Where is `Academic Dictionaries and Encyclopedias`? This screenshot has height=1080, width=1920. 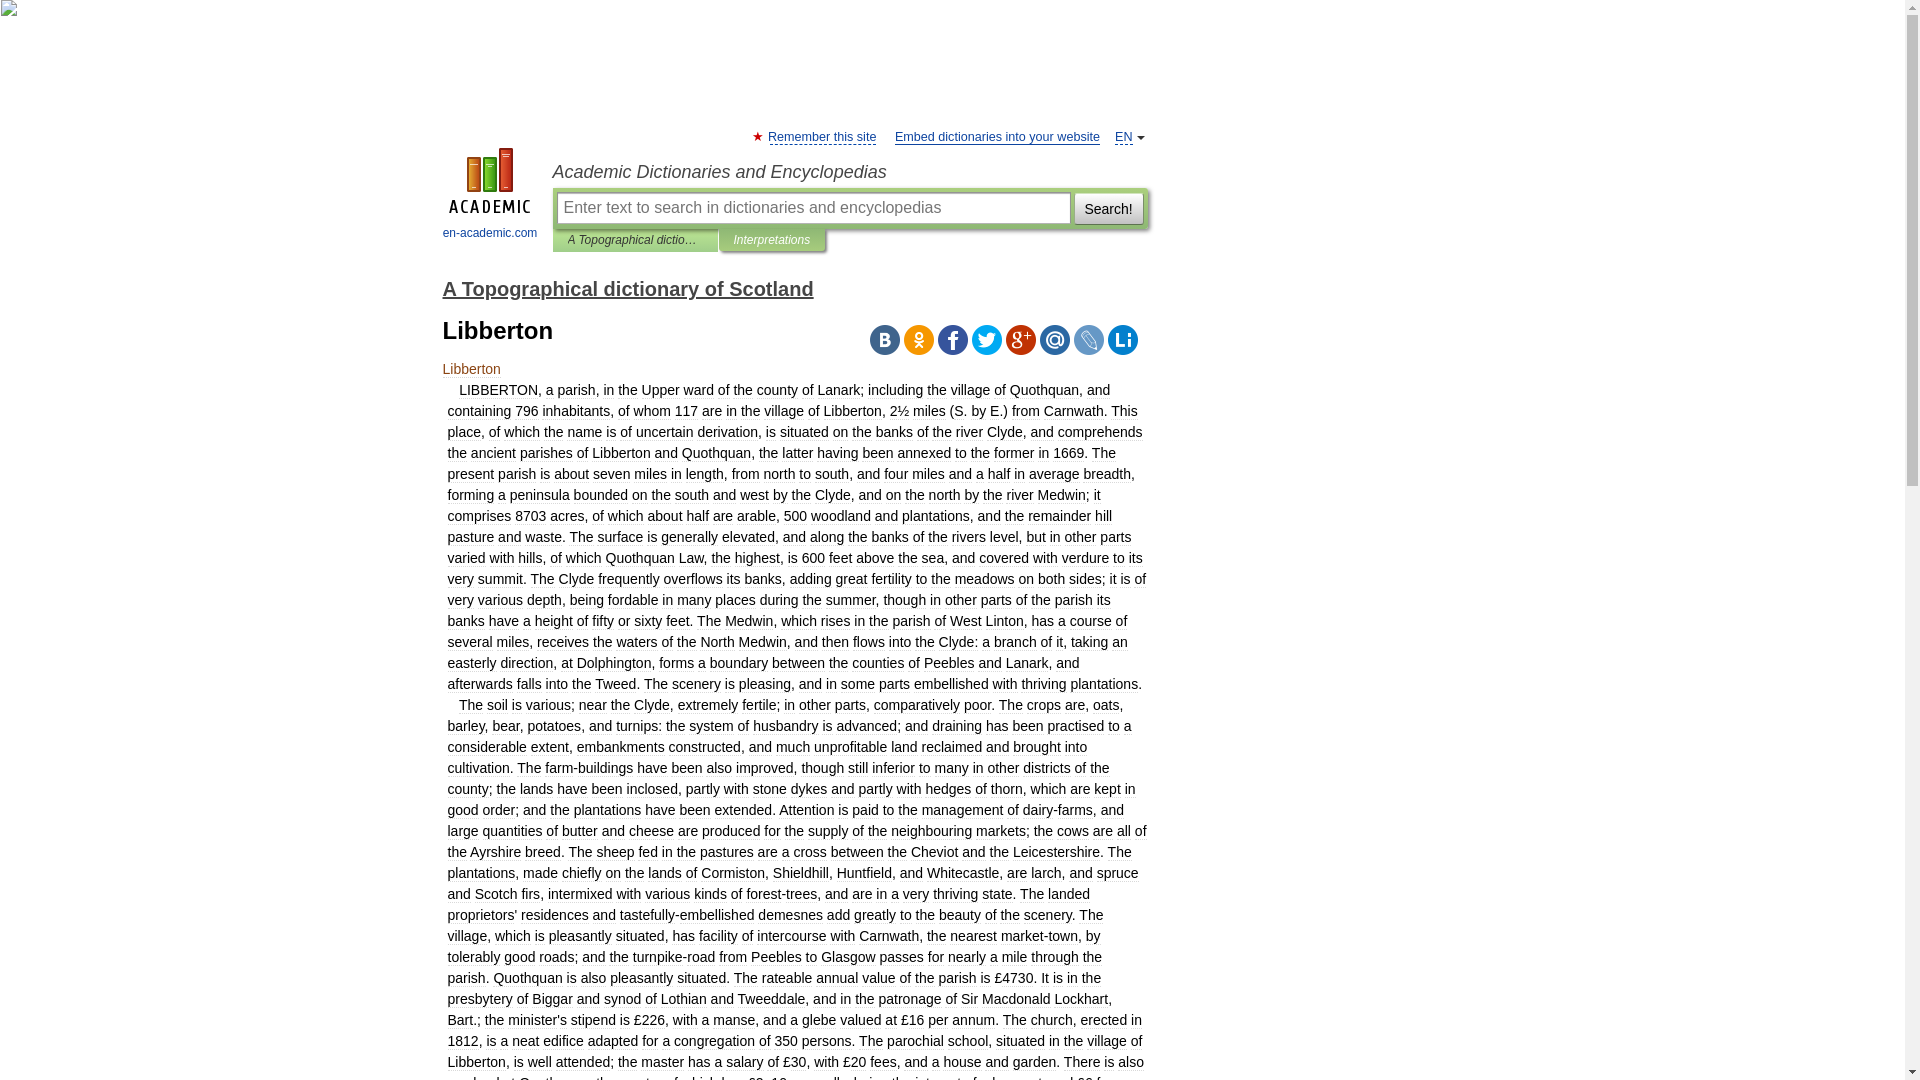
Academic Dictionaries and Encyclopedias is located at coordinates (849, 172).